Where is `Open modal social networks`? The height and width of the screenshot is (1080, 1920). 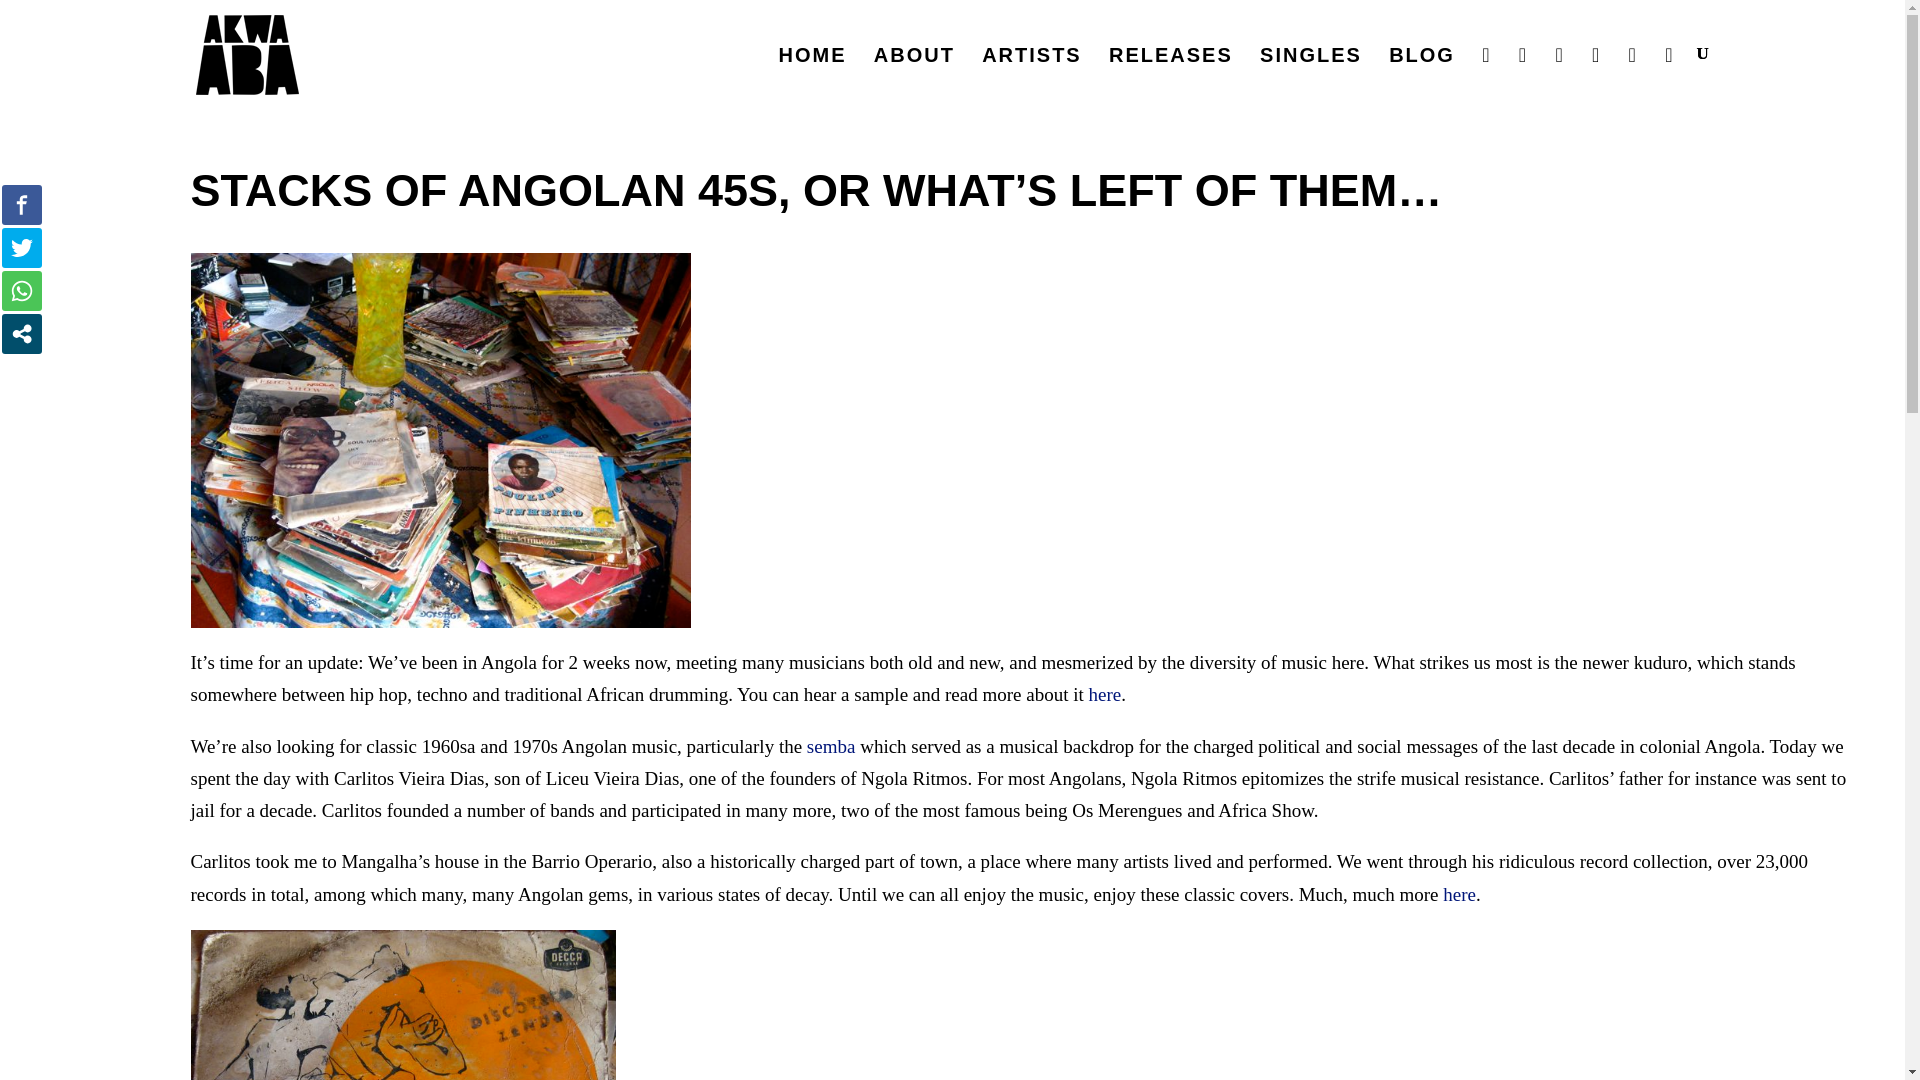
Open modal social networks is located at coordinates (22, 334).